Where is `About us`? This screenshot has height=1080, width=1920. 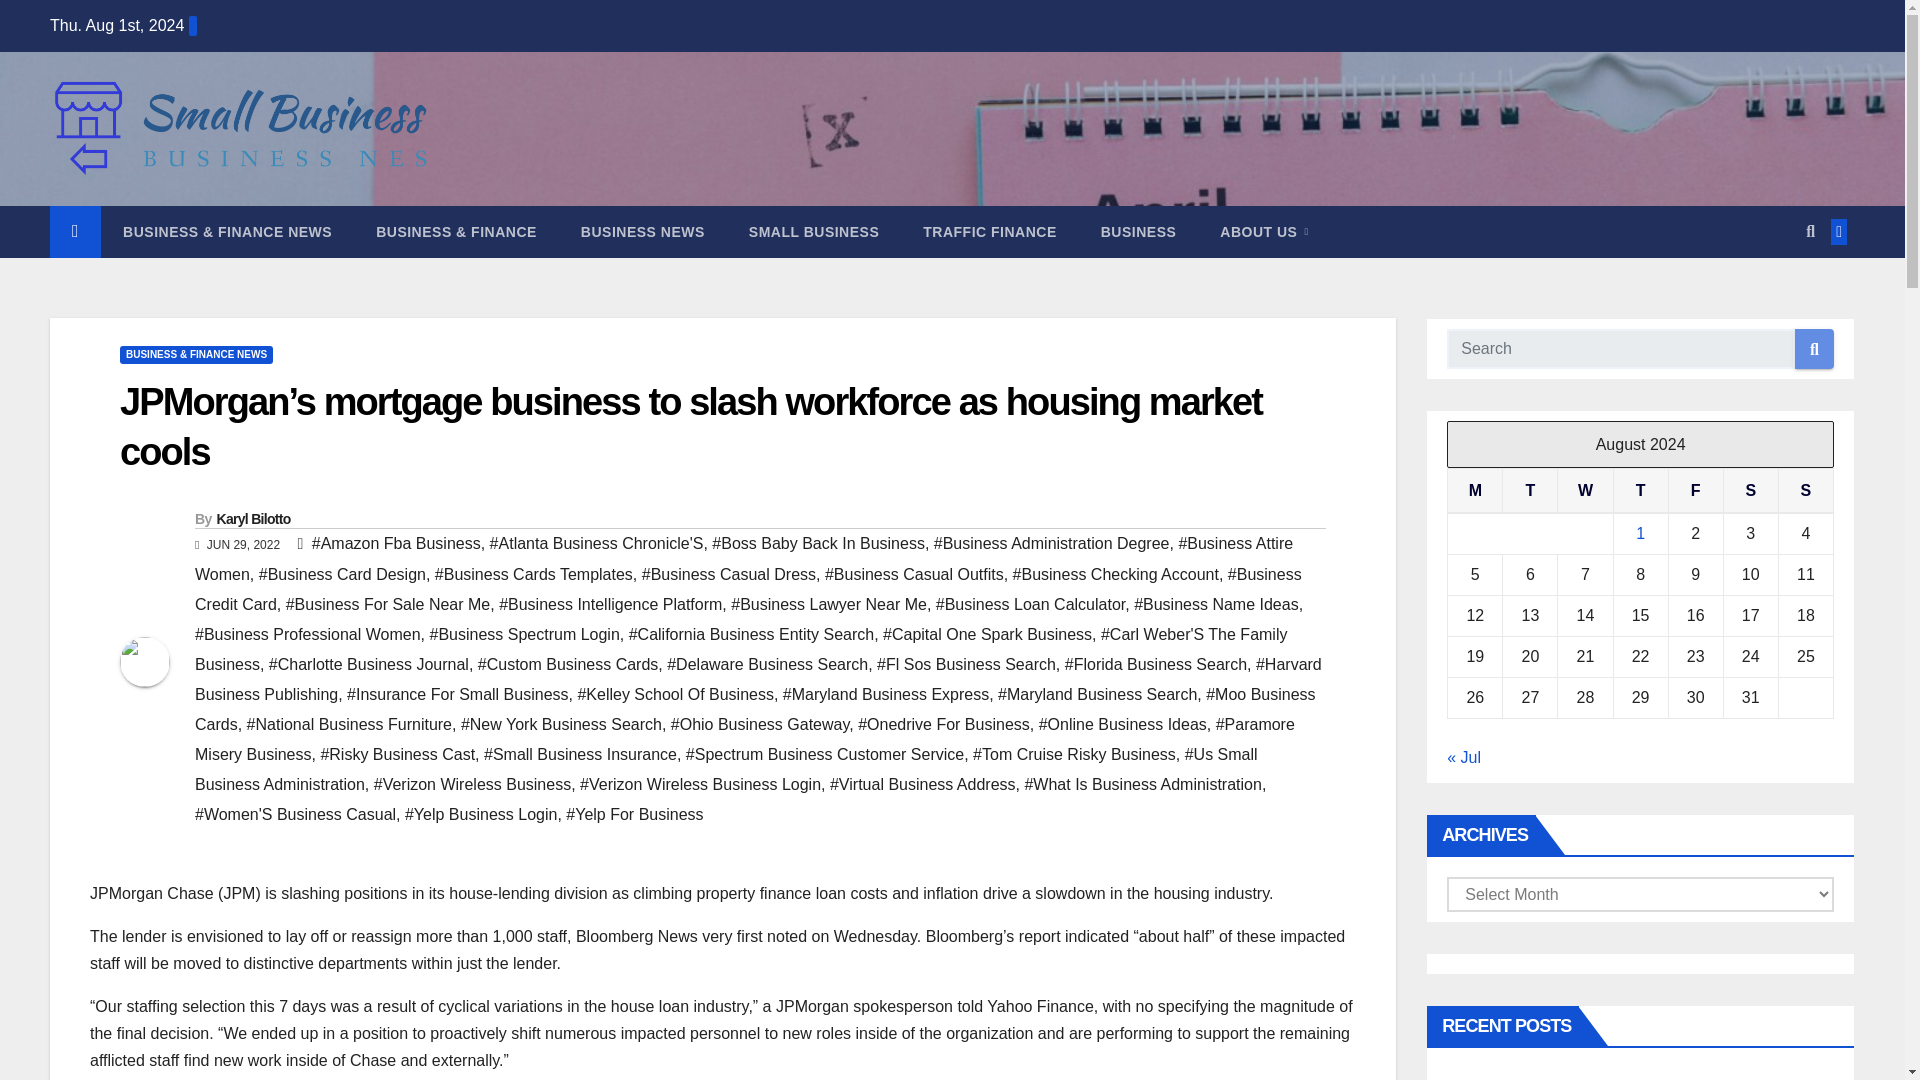 About us is located at coordinates (1264, 232).